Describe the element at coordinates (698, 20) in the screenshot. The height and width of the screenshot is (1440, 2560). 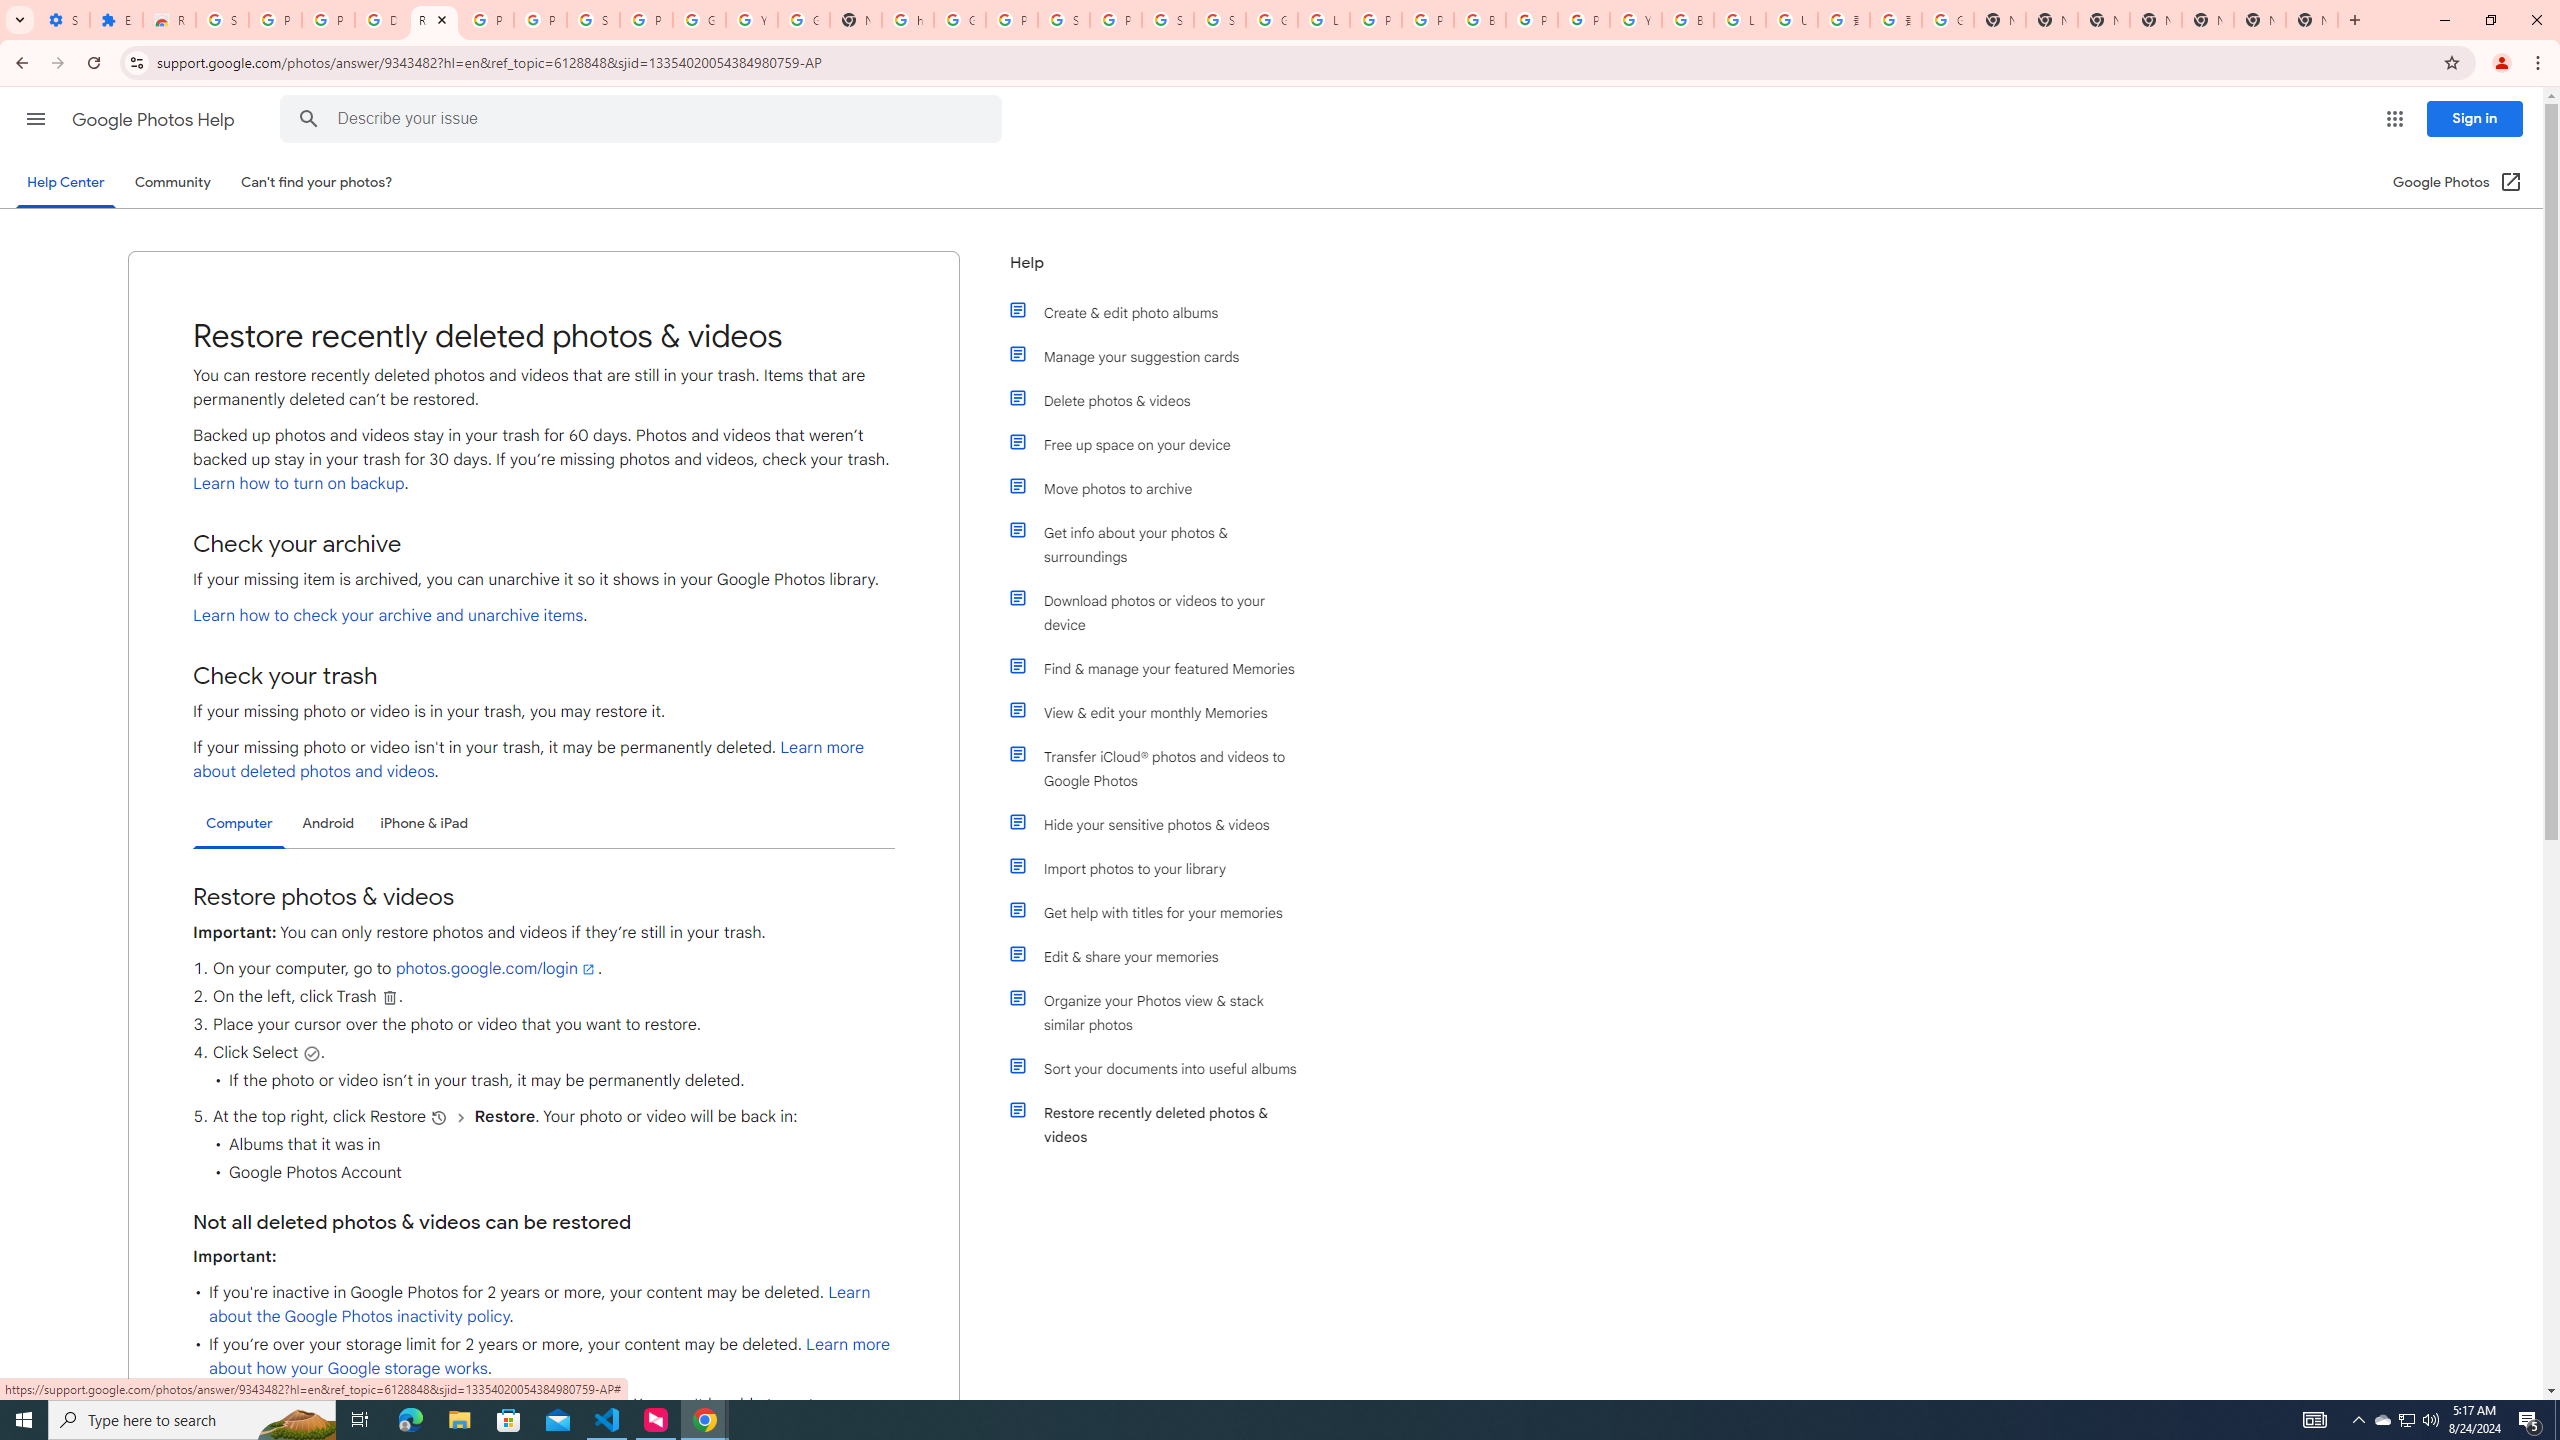
I see `Google Account` at that location.